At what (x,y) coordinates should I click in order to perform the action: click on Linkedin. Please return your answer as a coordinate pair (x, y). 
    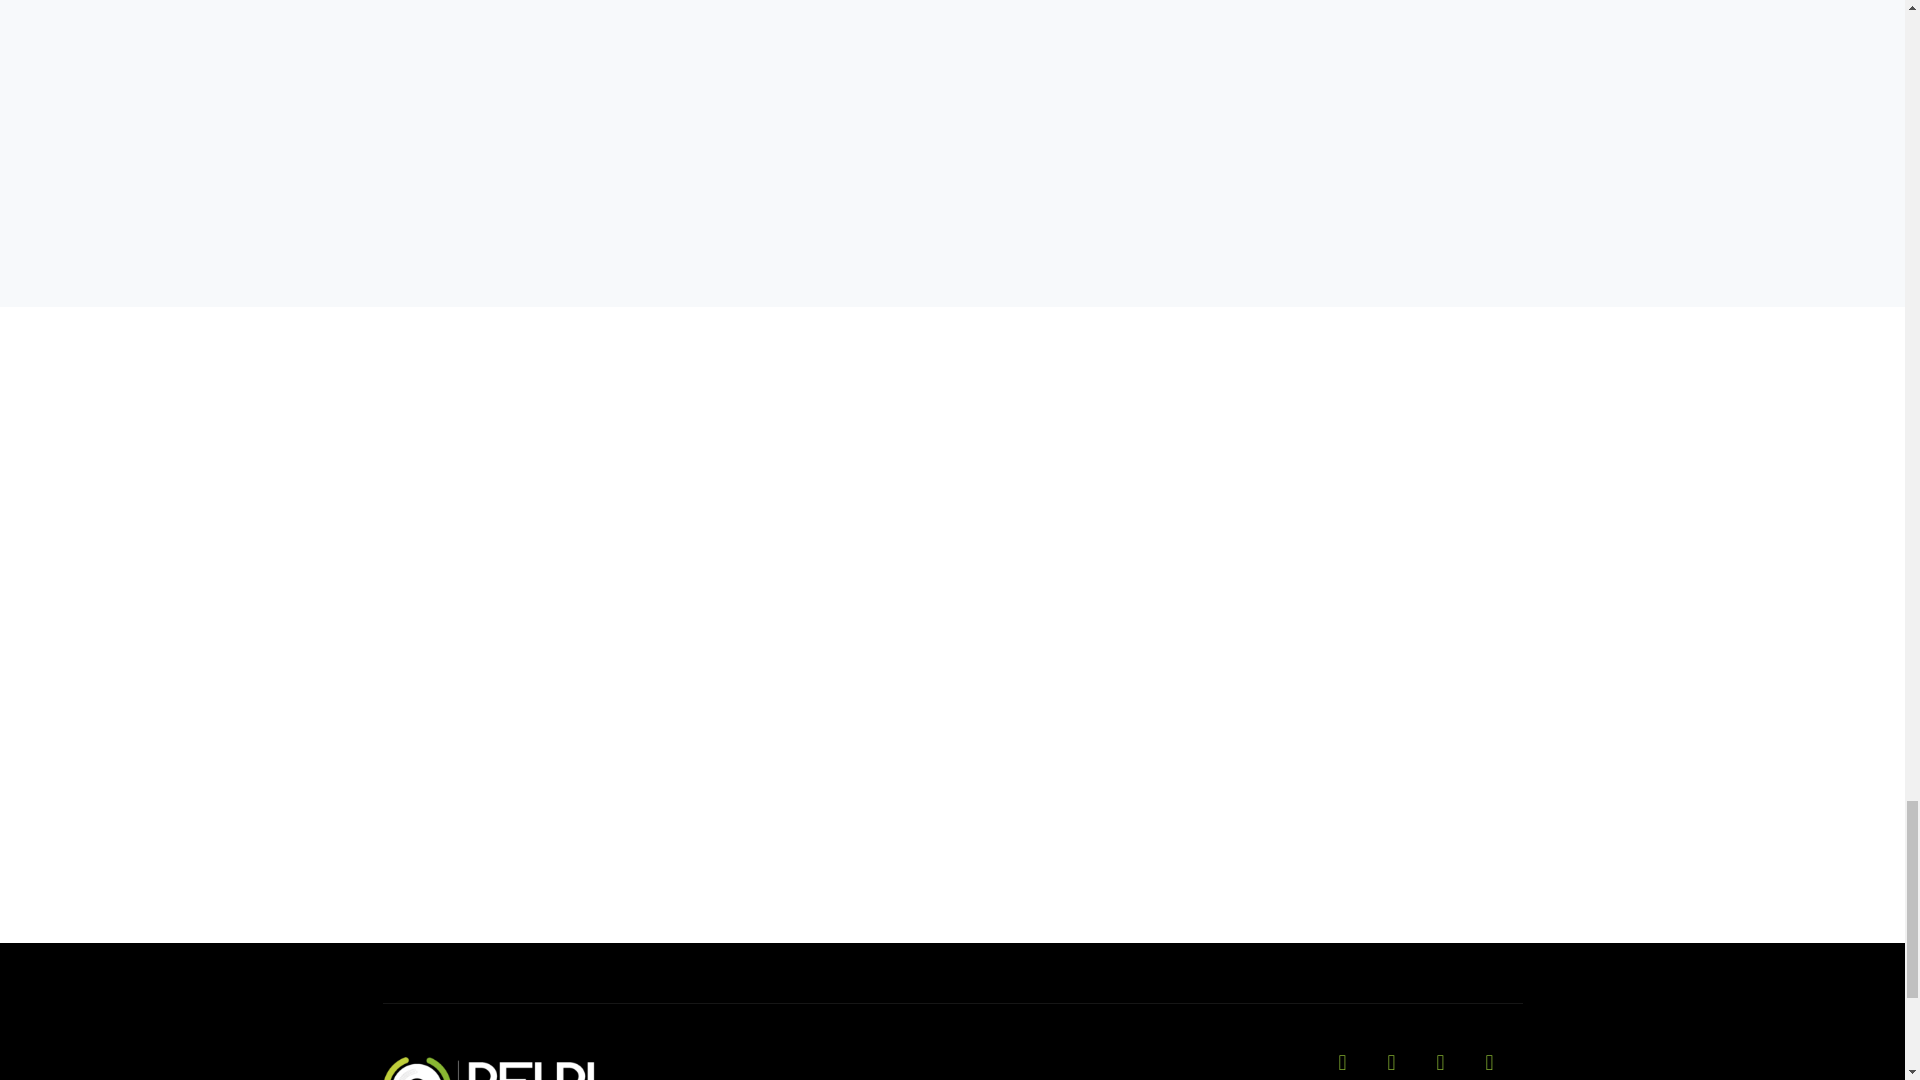
    Looking at the image, I should click on (1500, 1066).